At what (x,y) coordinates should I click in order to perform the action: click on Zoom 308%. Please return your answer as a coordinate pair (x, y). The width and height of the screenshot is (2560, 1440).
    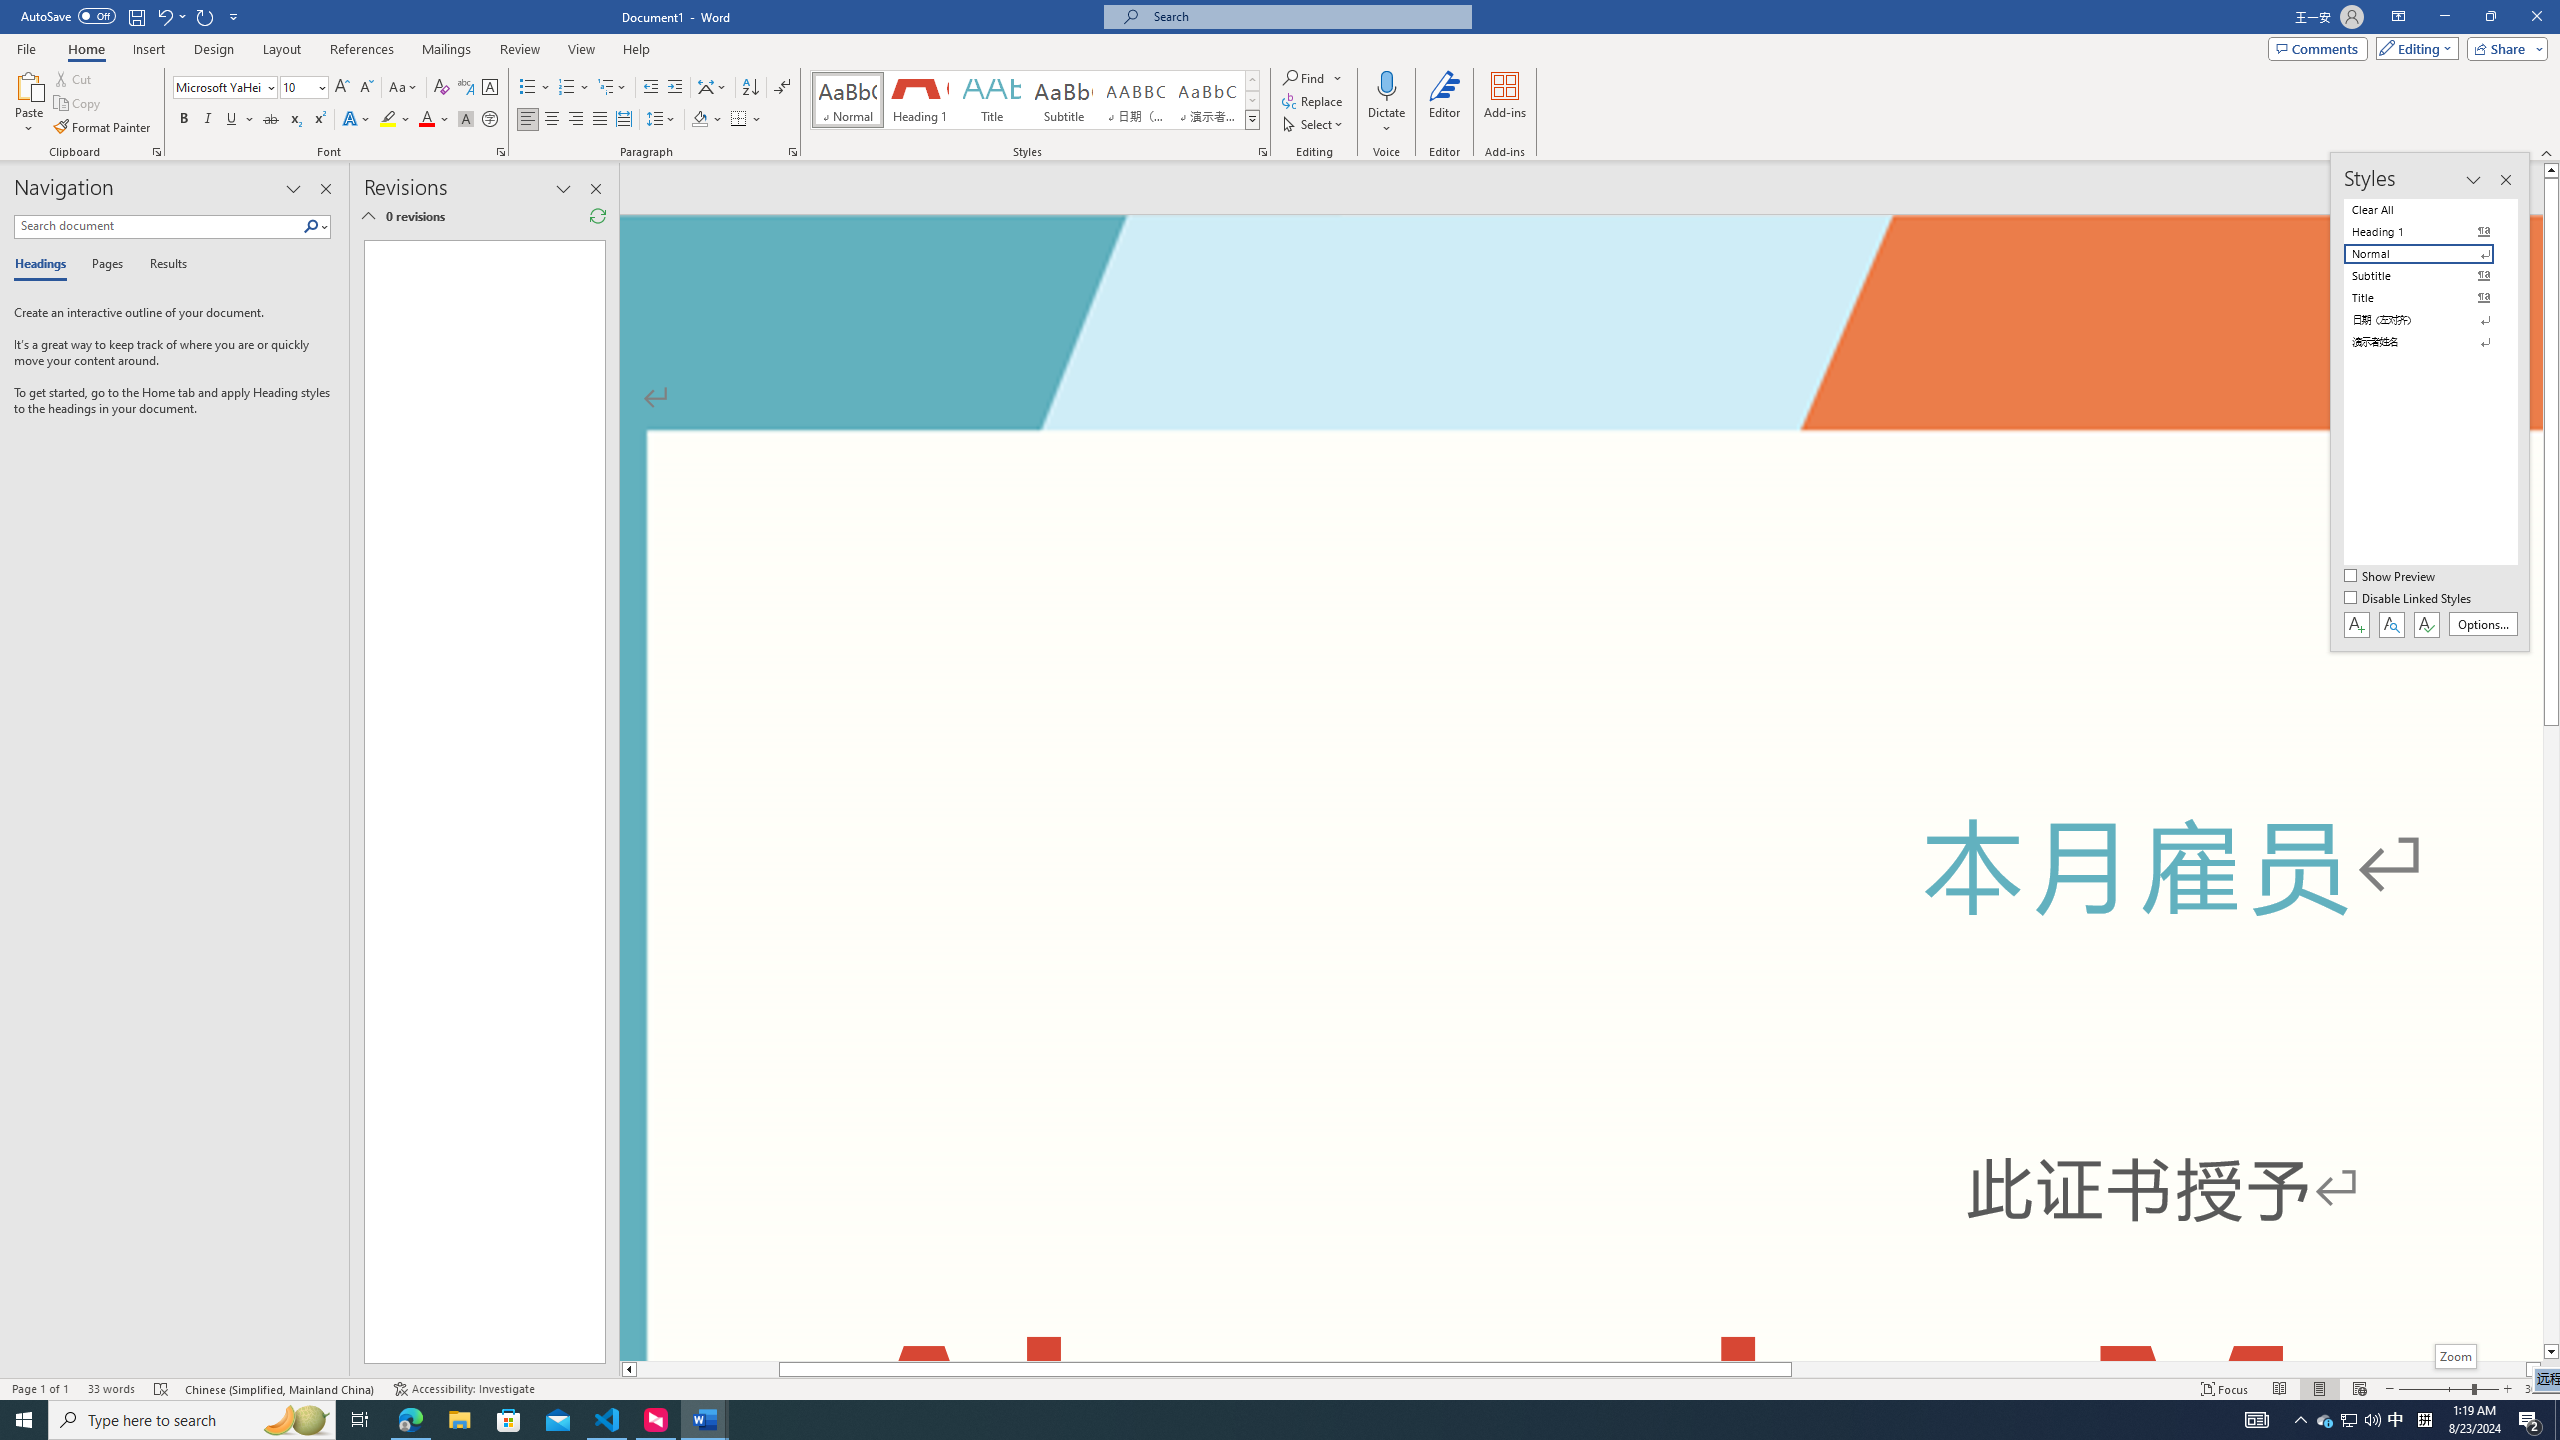
    Looking at the image, I should click on (2538, 1389).